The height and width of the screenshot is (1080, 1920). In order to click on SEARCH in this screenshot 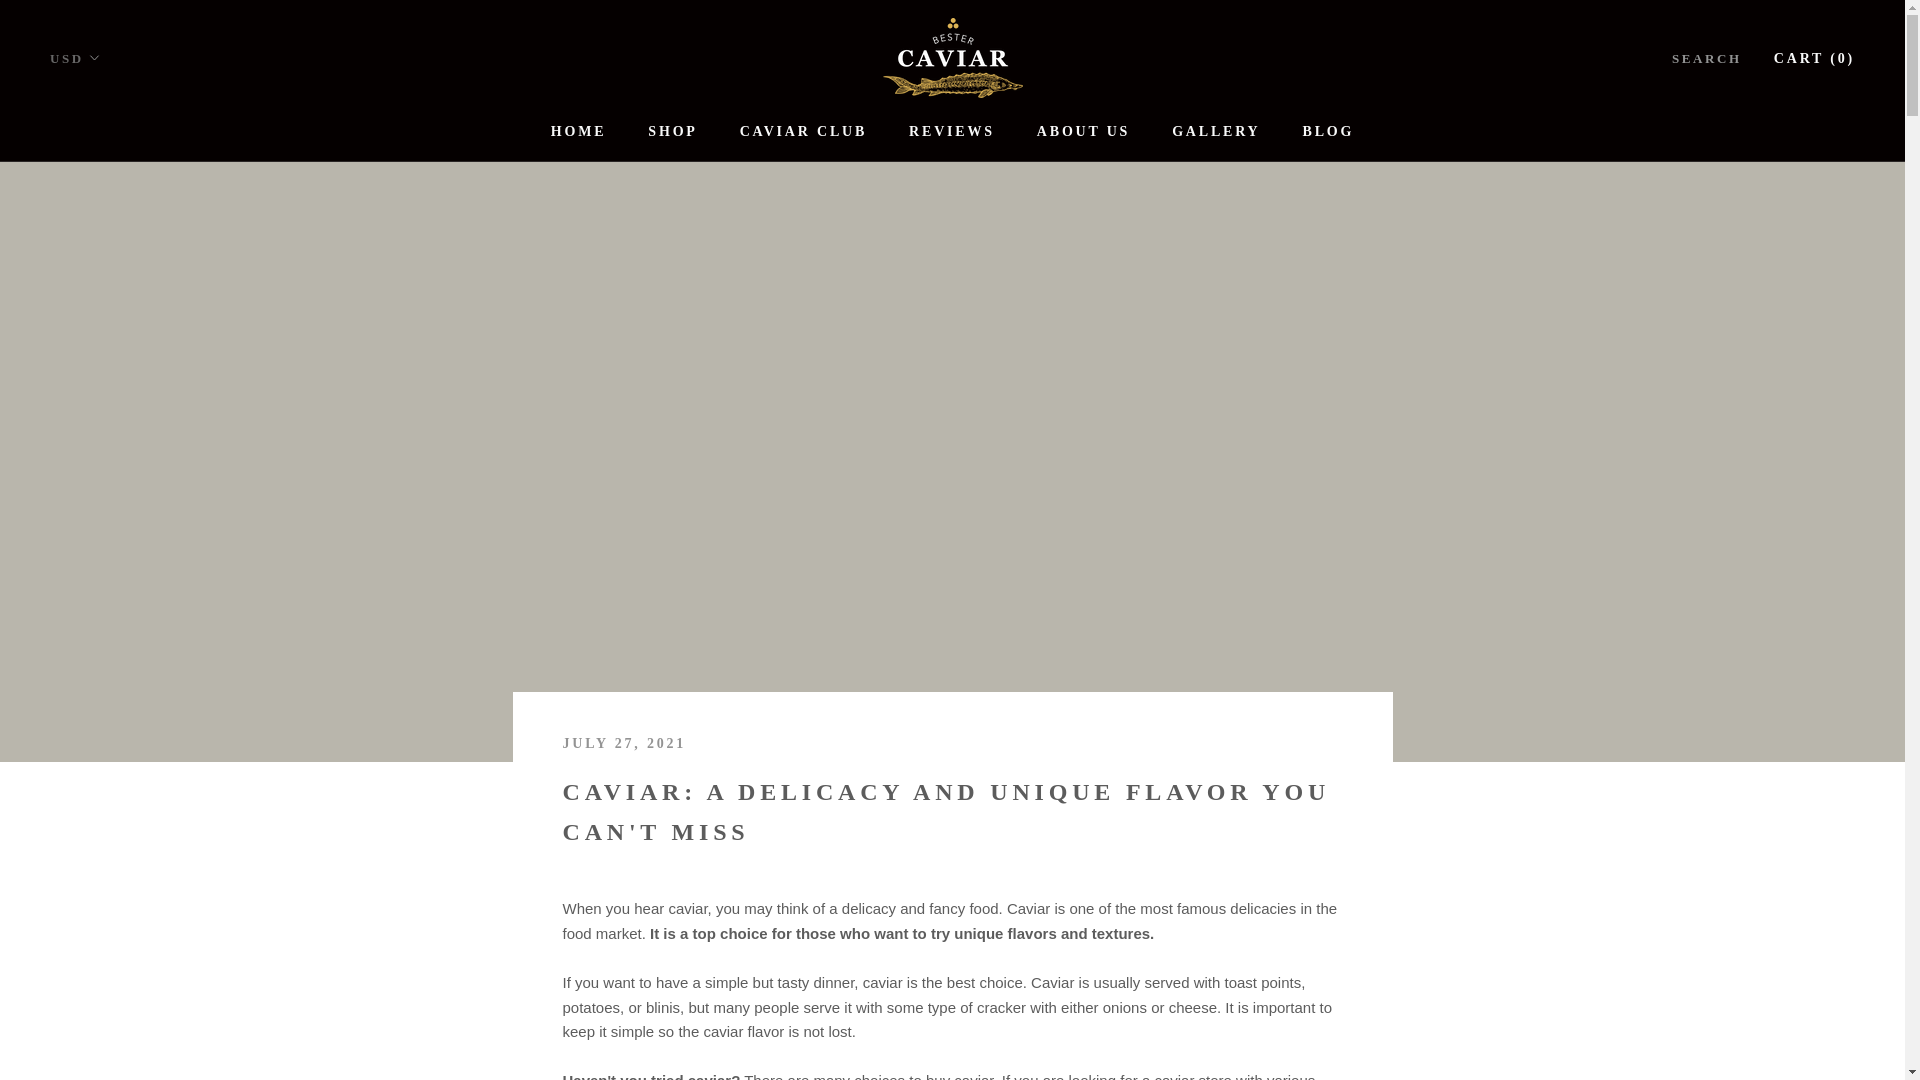, I will do `click(578, 132)`.